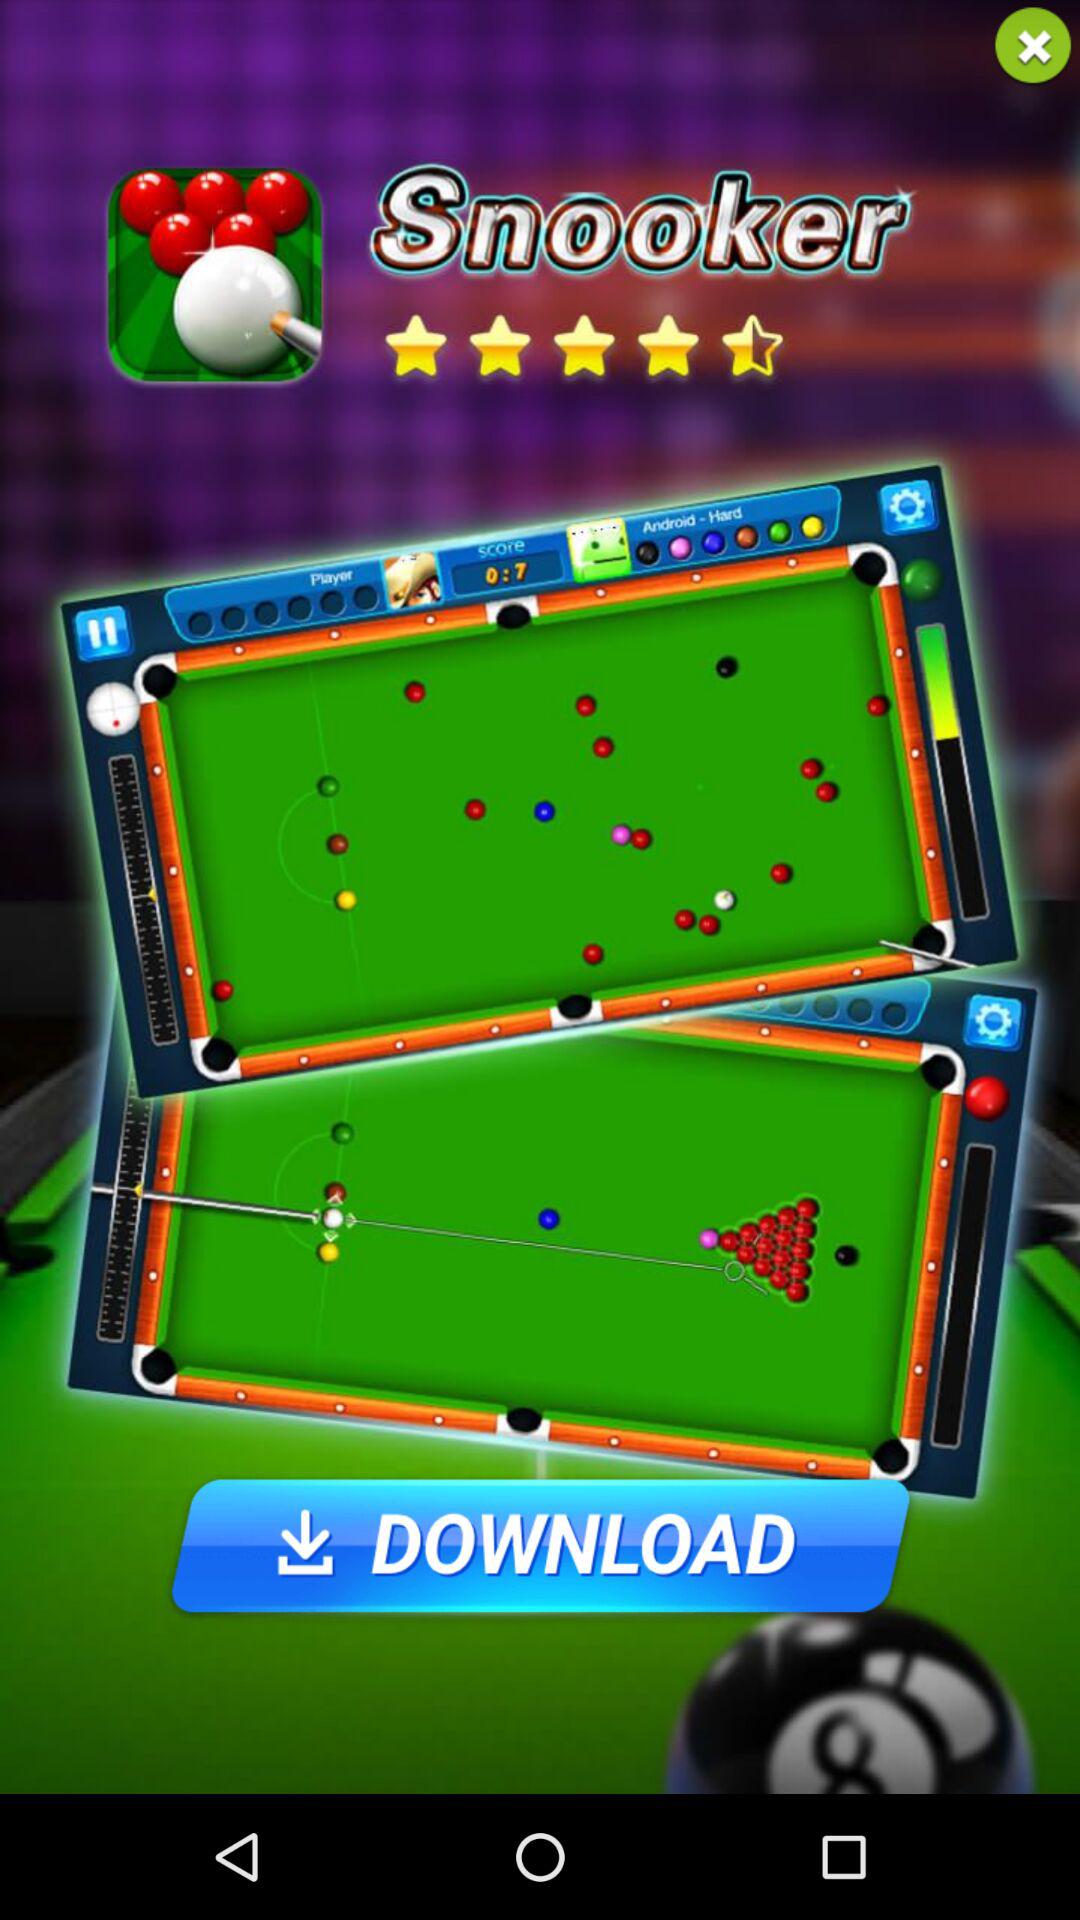 The width and height of the screenshot is (1080, 1920). I want to click on close open popup, so click(1032, 46).